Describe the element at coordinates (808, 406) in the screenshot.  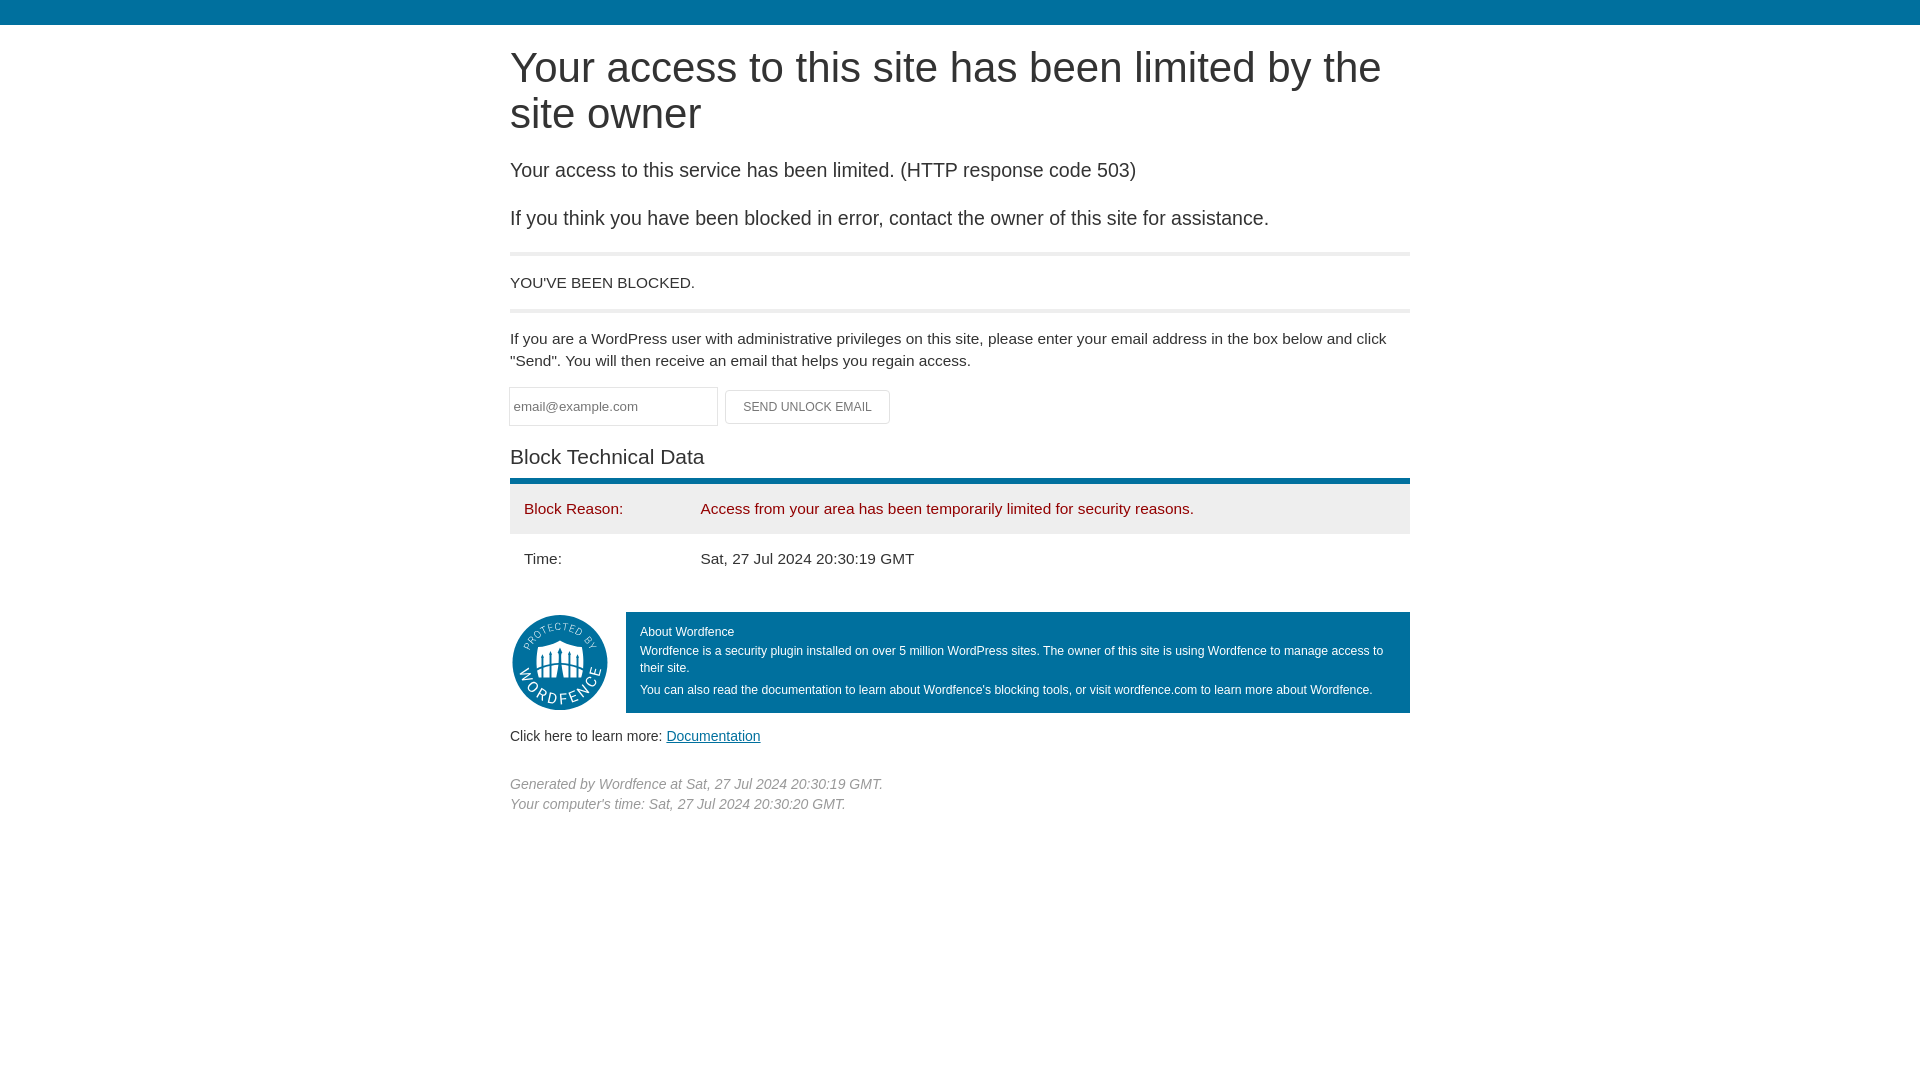
I see `Send Unlock Email` at that location.